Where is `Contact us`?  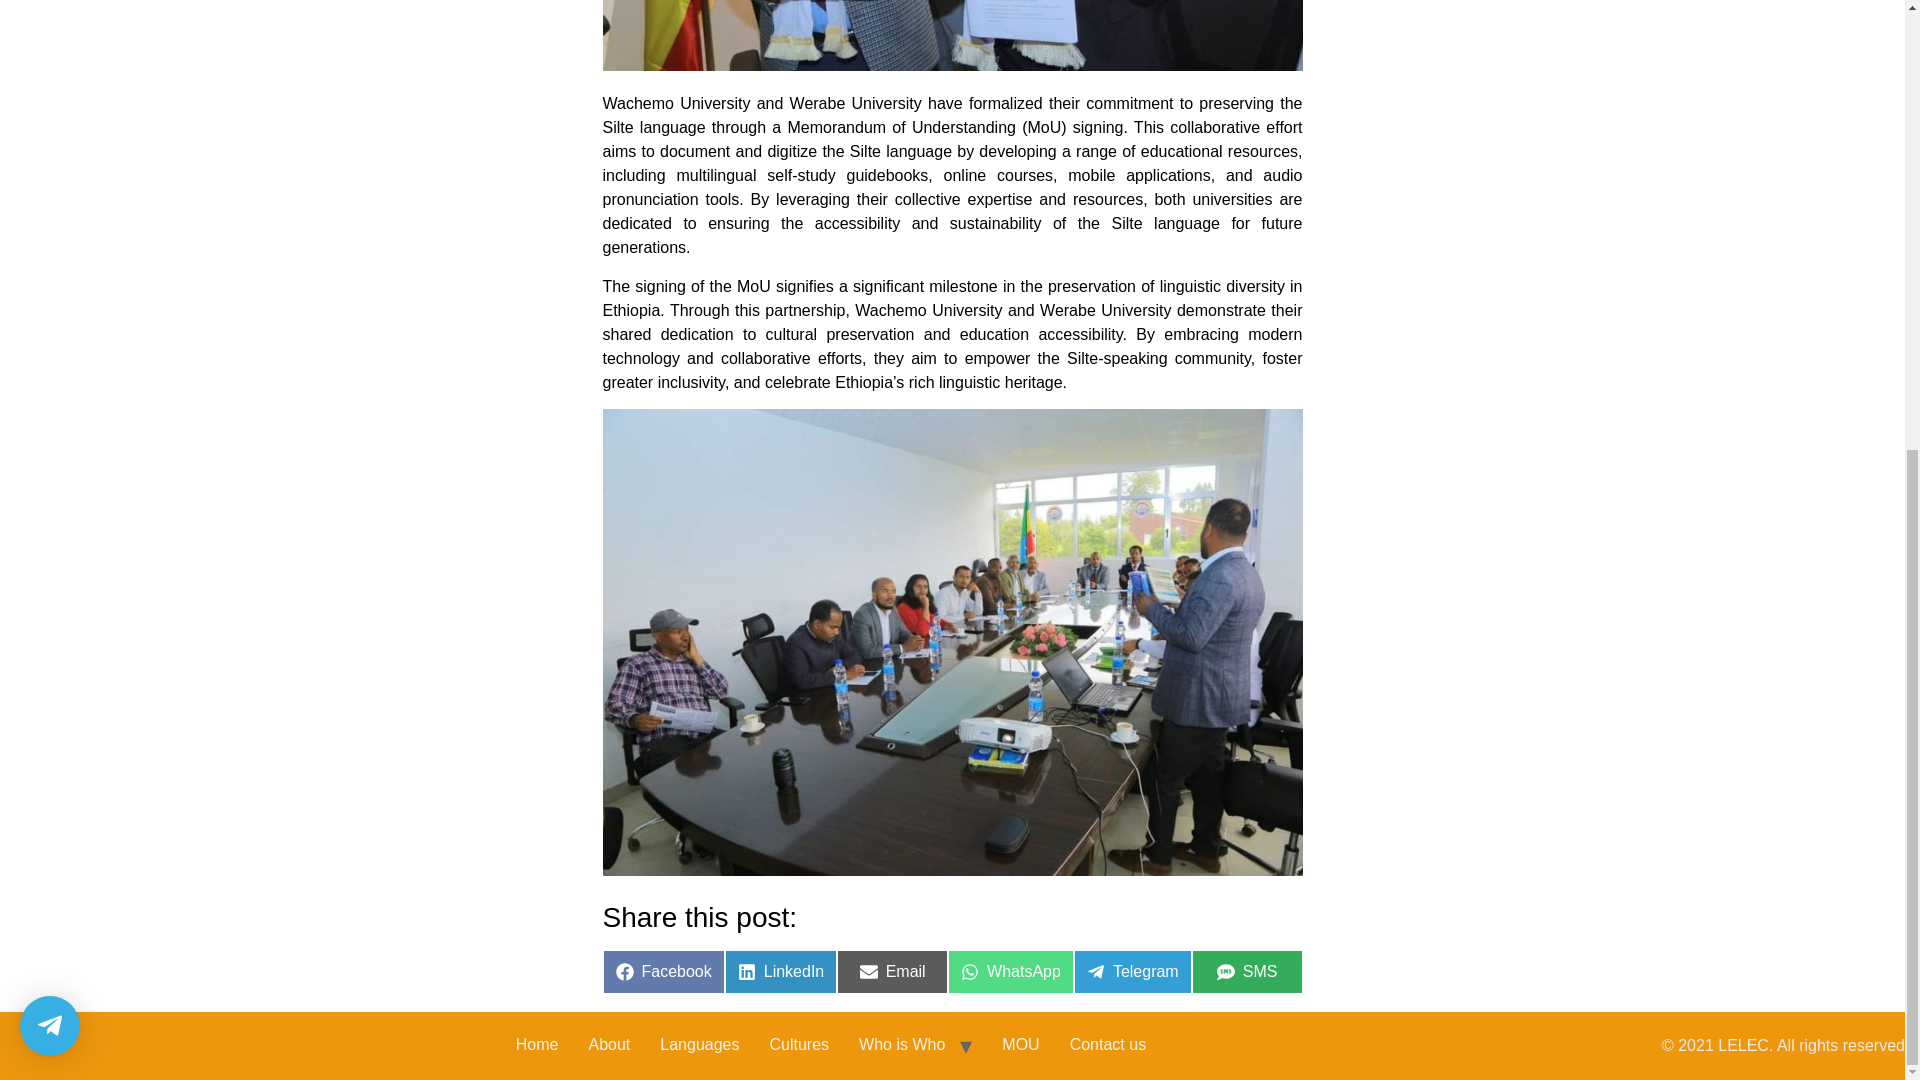 Contact us is located at coordinates (1108, 1046).